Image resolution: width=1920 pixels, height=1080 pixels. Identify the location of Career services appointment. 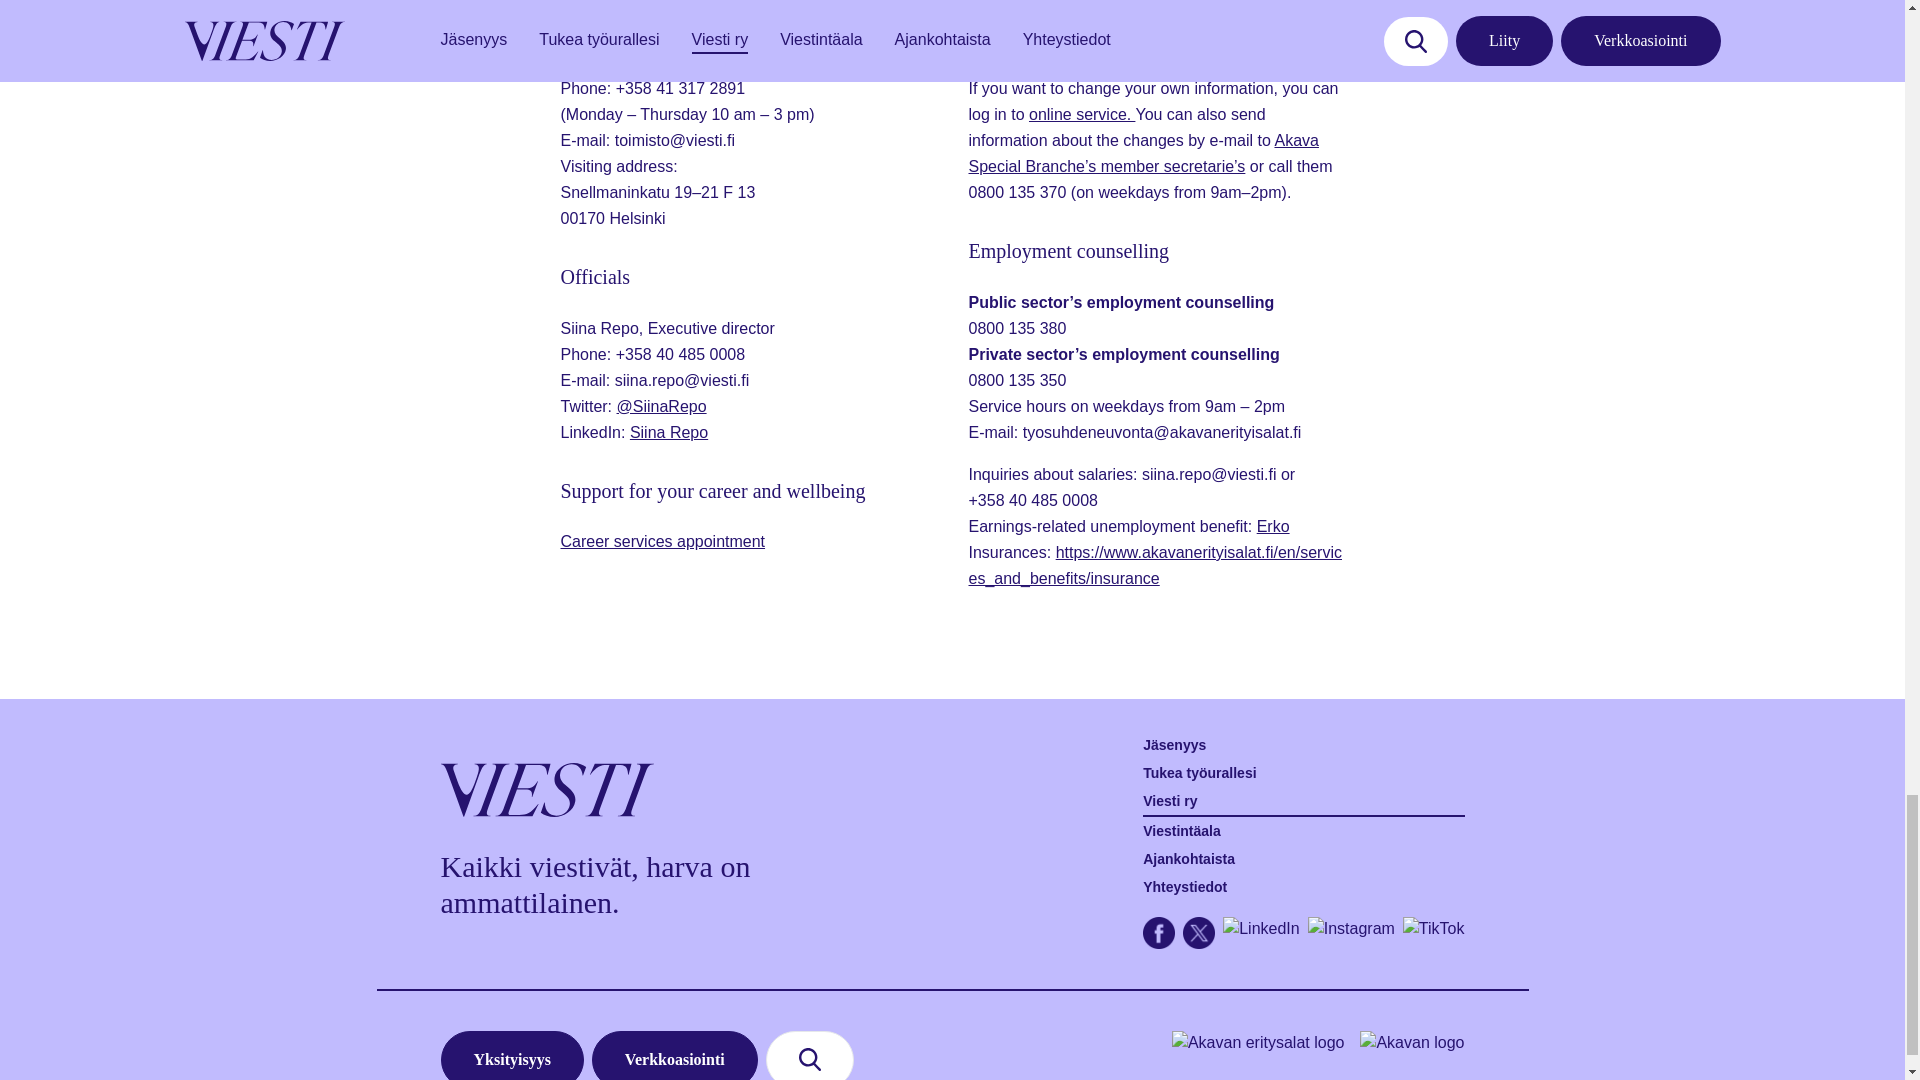
(662, 541).